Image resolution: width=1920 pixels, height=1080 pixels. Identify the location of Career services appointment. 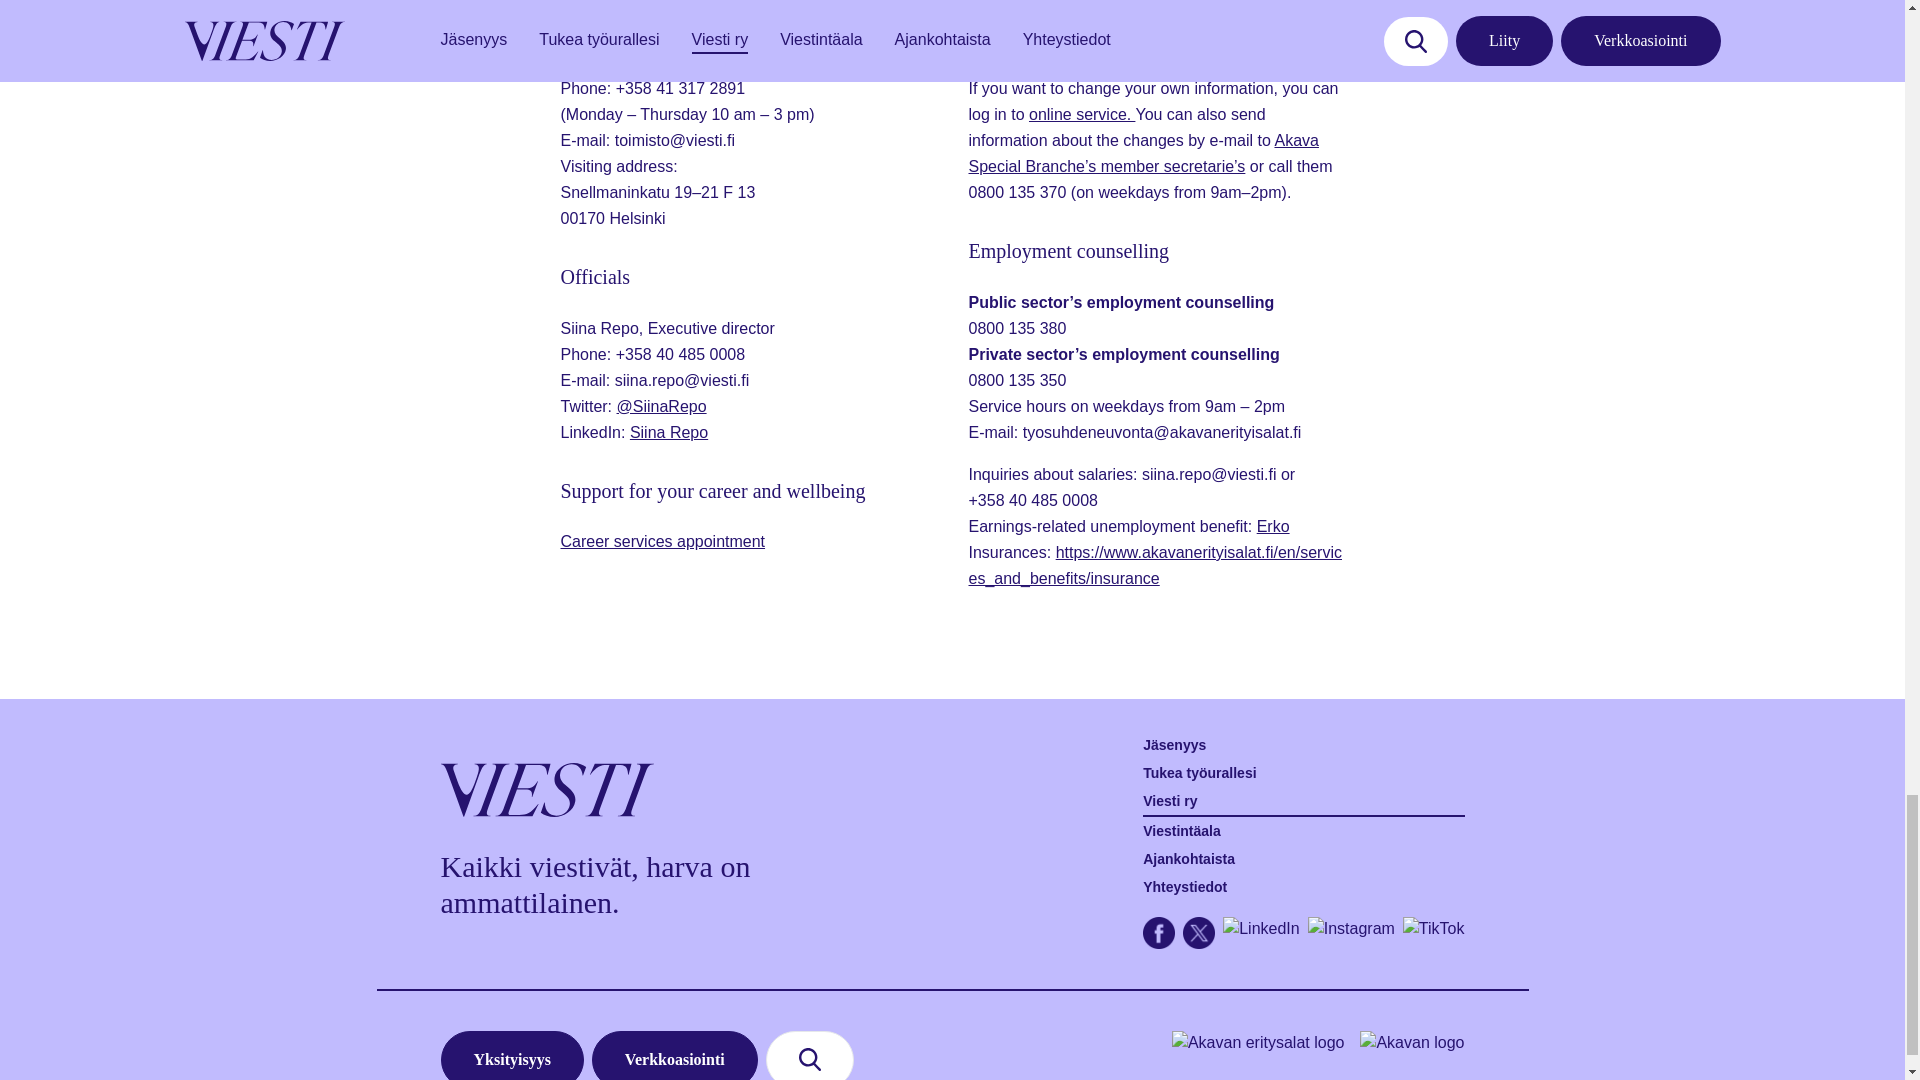
(662, 541).